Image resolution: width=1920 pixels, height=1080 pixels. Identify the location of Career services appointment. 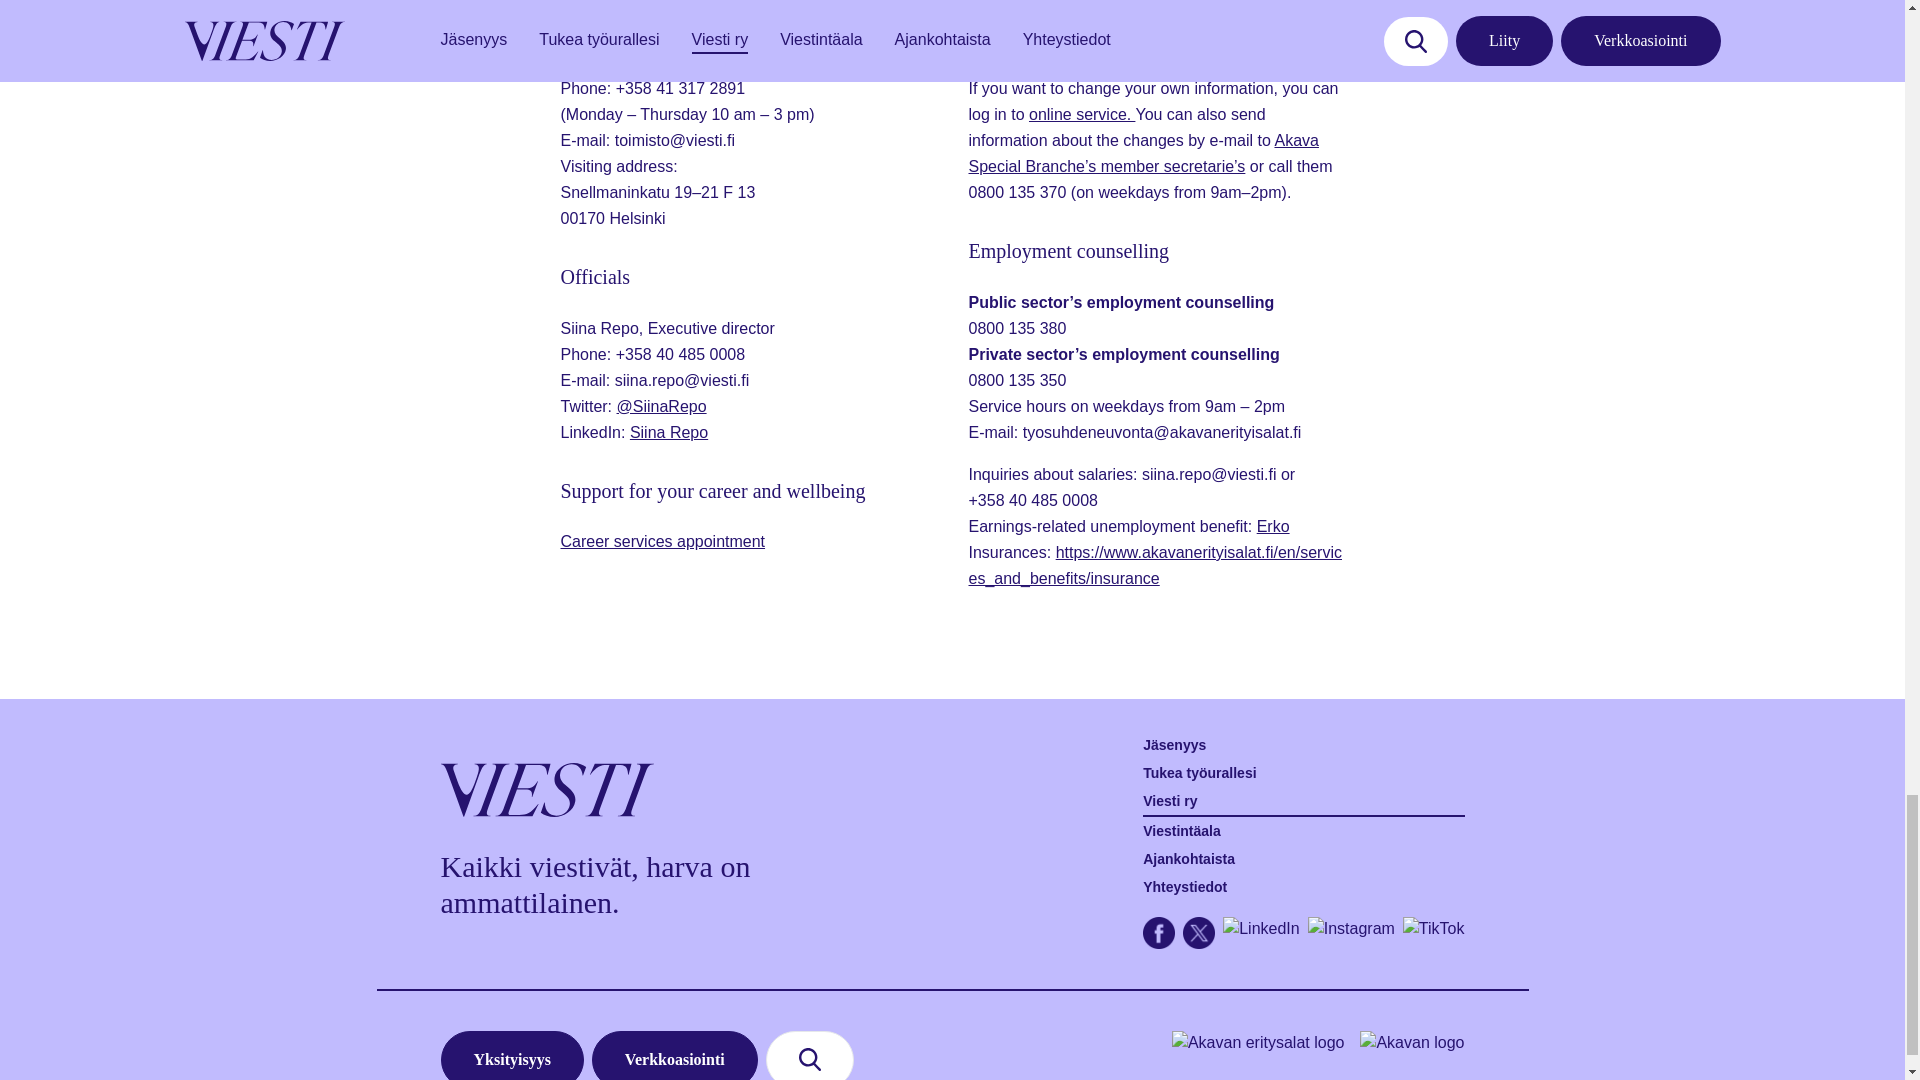
(662, 541).